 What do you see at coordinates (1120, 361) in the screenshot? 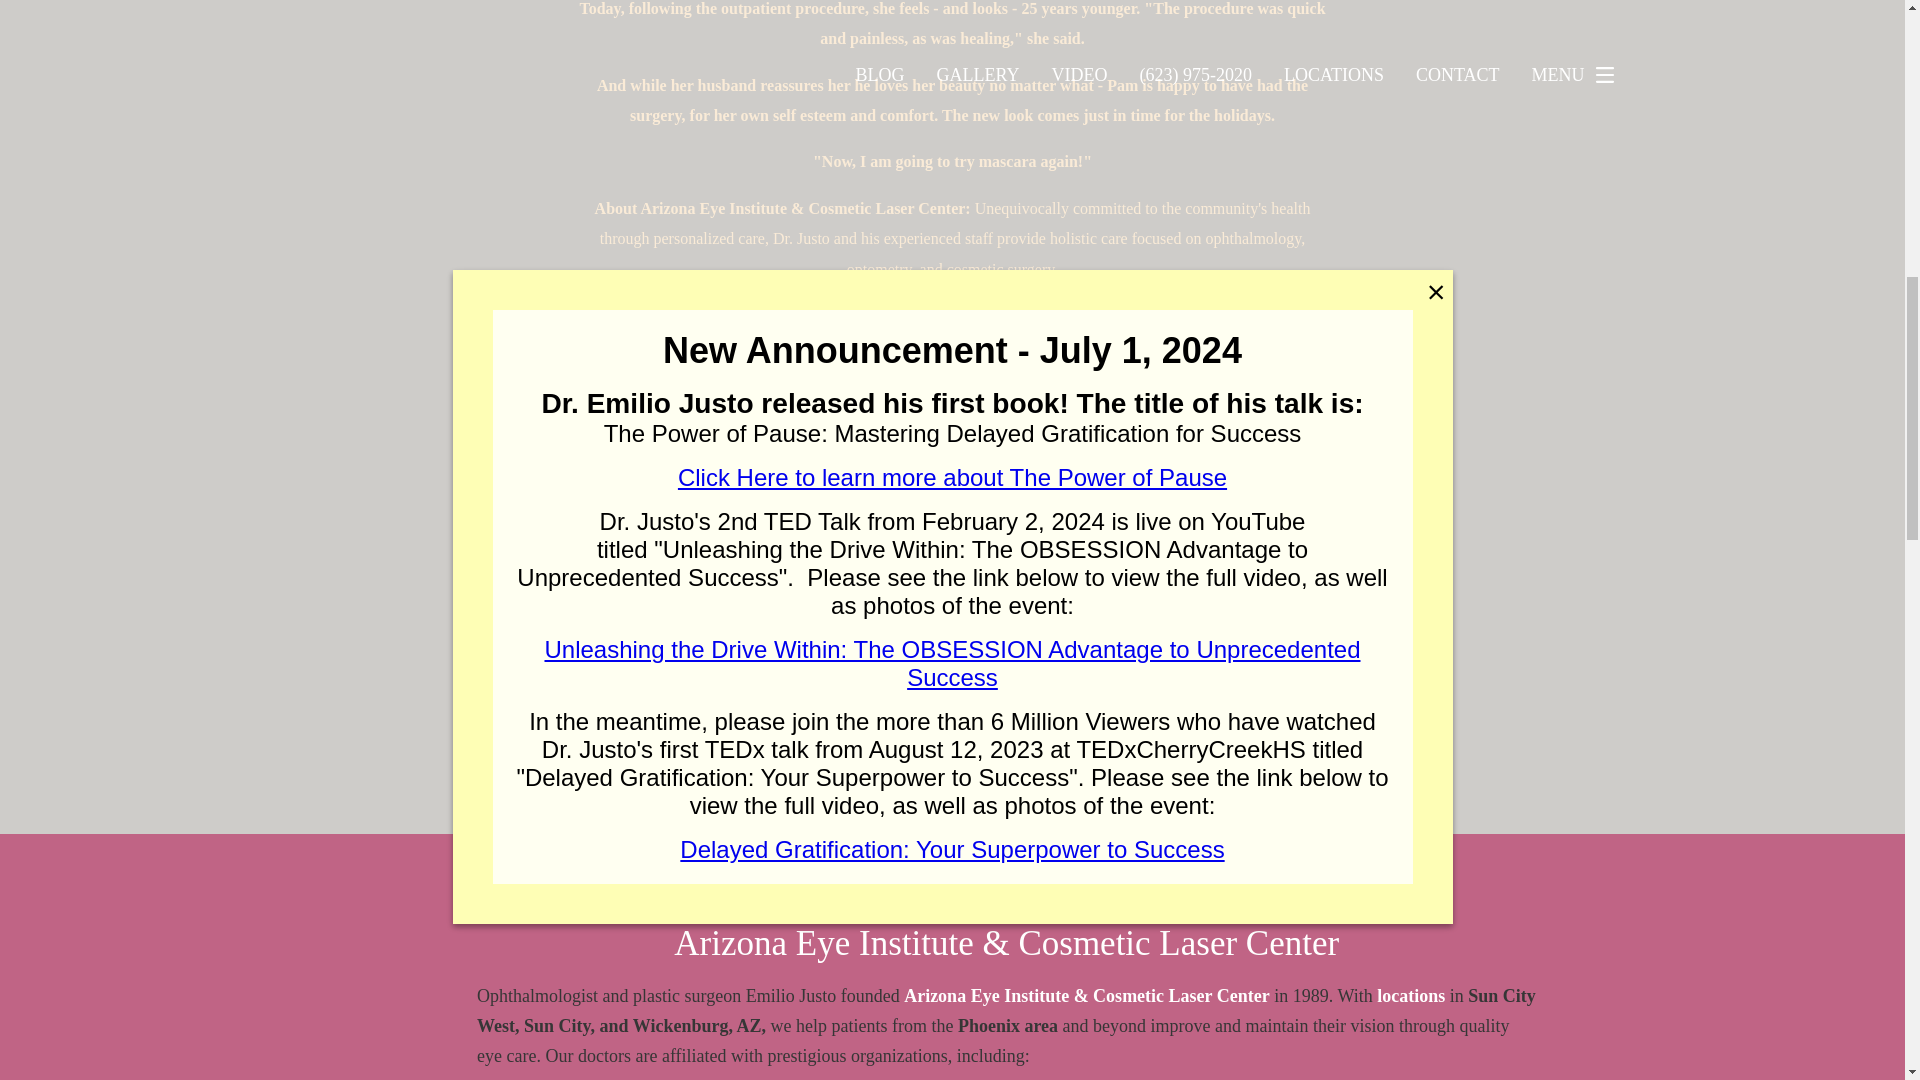
I see `this video:` at bounding box center [1120, 361].